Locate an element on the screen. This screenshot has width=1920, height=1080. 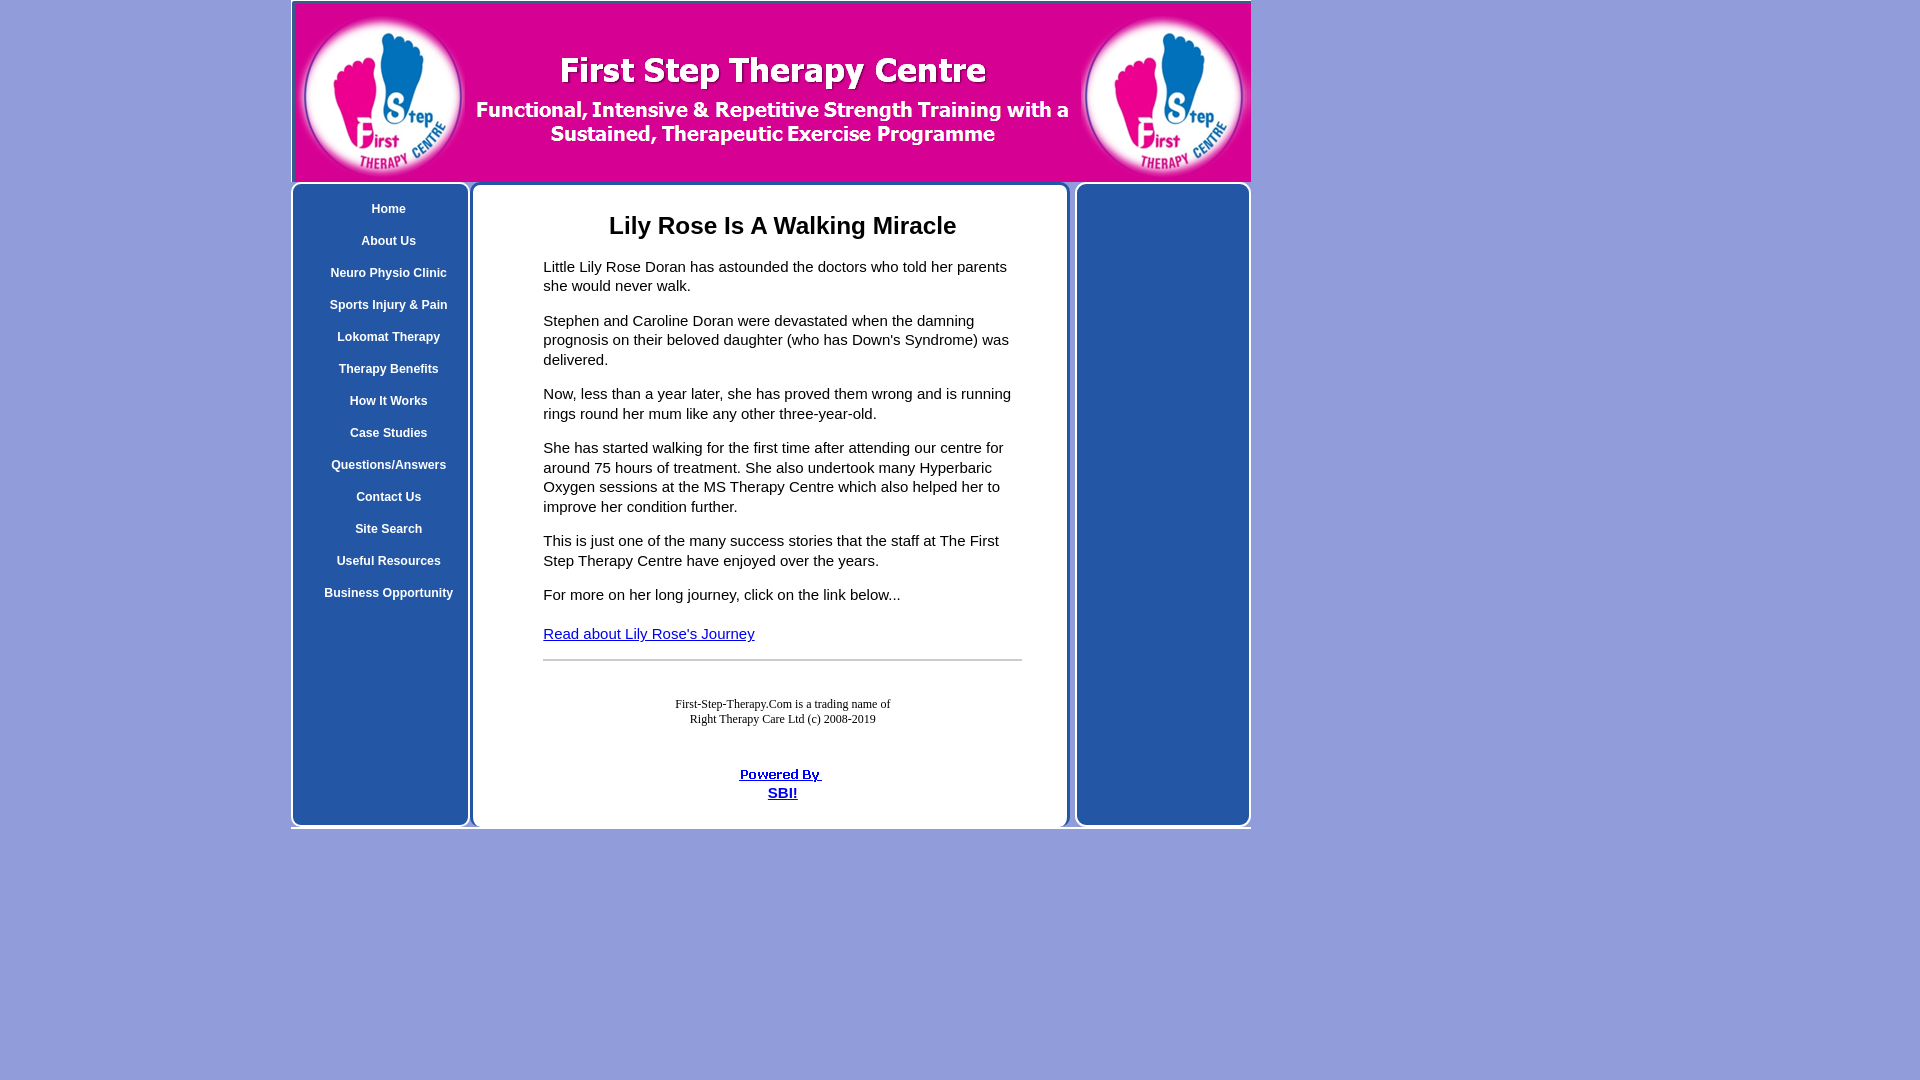
SBI! is located at coordinates (783, 792).